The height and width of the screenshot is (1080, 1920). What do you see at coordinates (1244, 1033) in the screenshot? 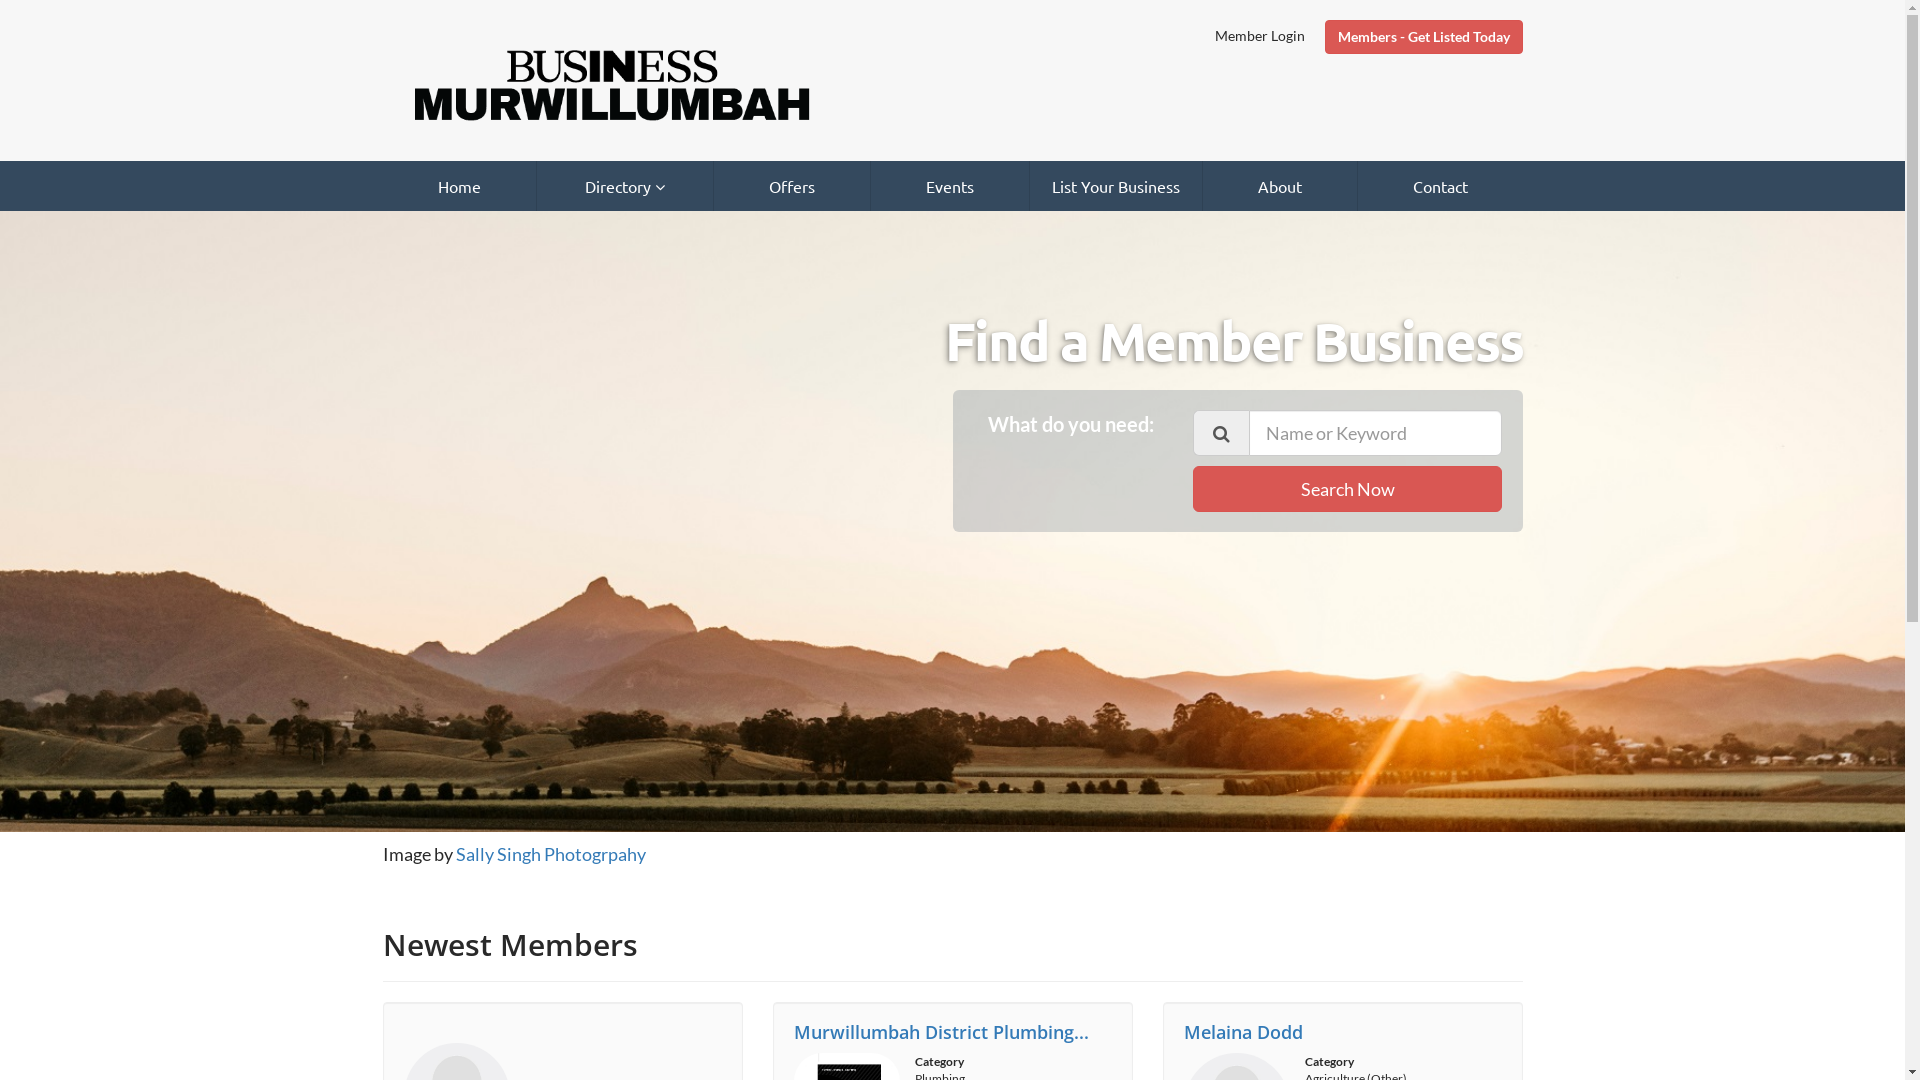
I see `Melaina Dodd` at bounding box center [1244, 1033].